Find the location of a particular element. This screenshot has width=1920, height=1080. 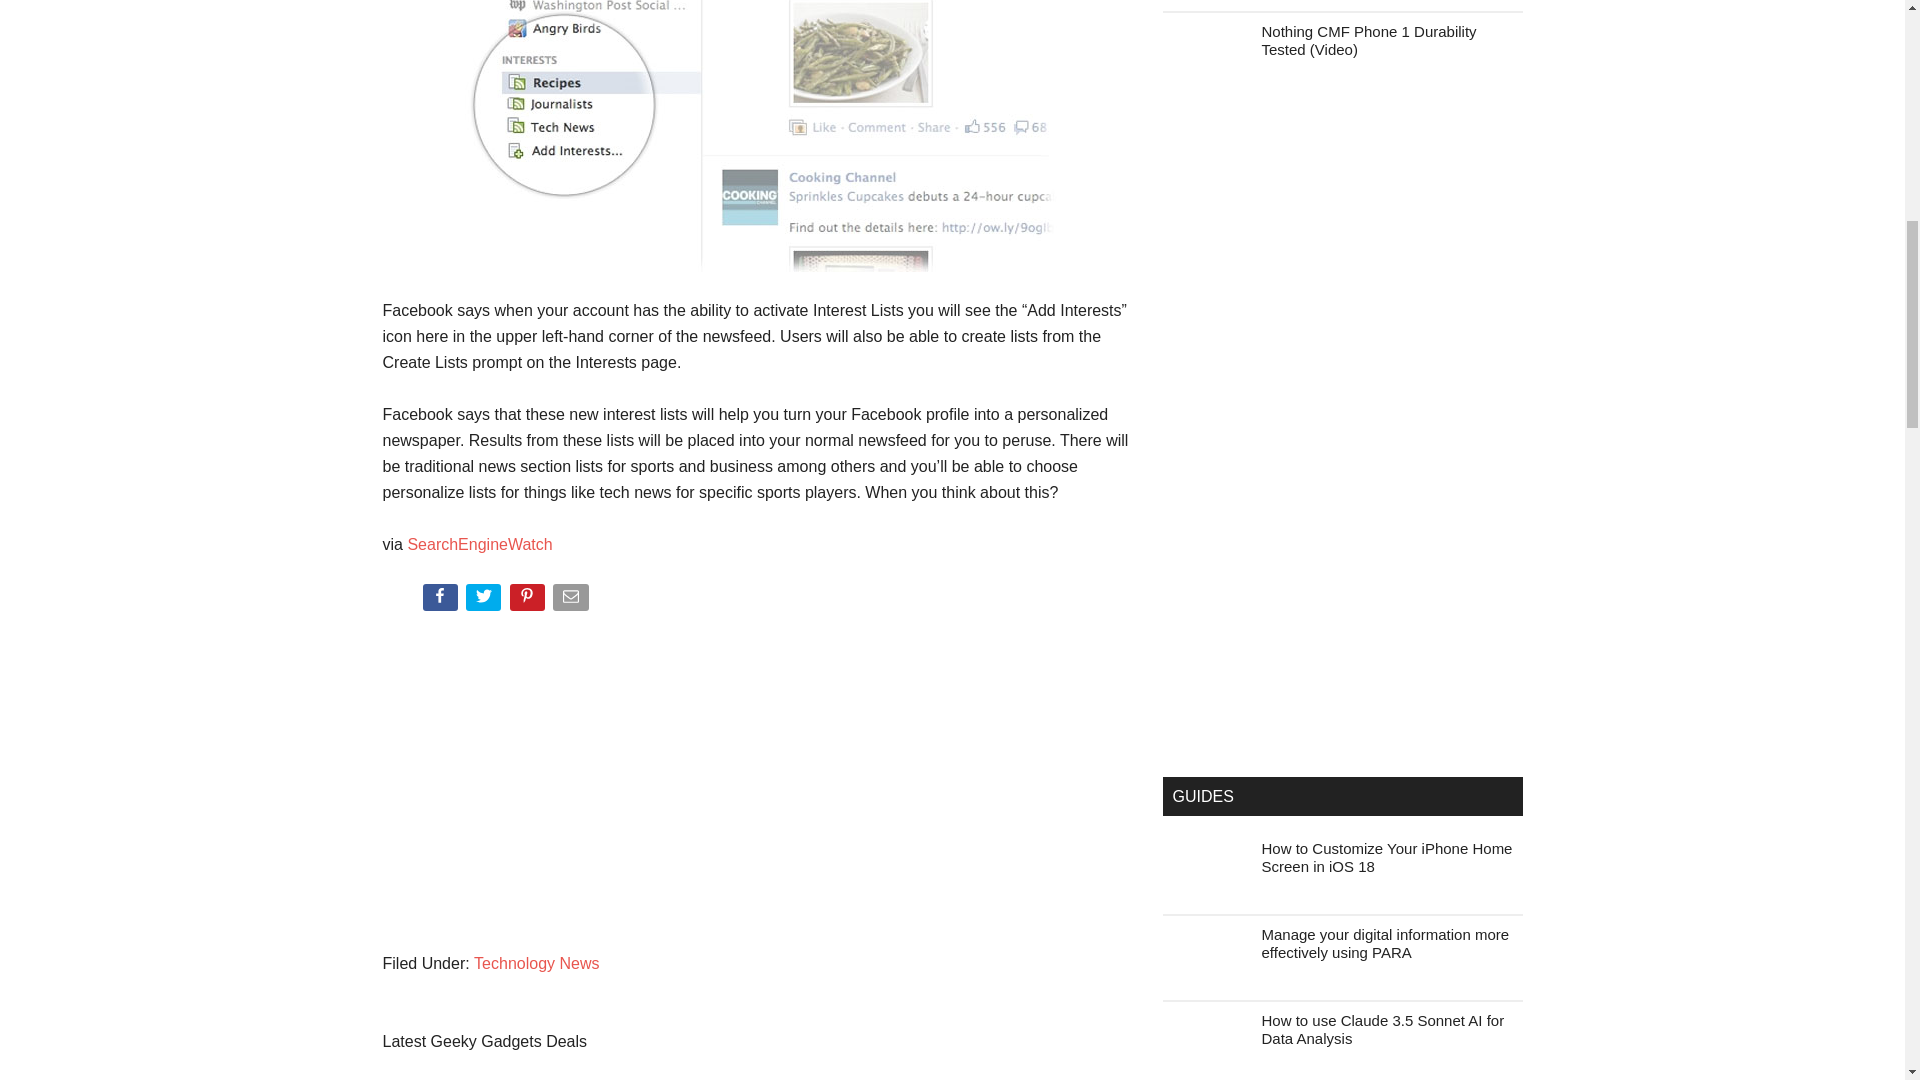

interest-lists is located at coordinates (757, 136).